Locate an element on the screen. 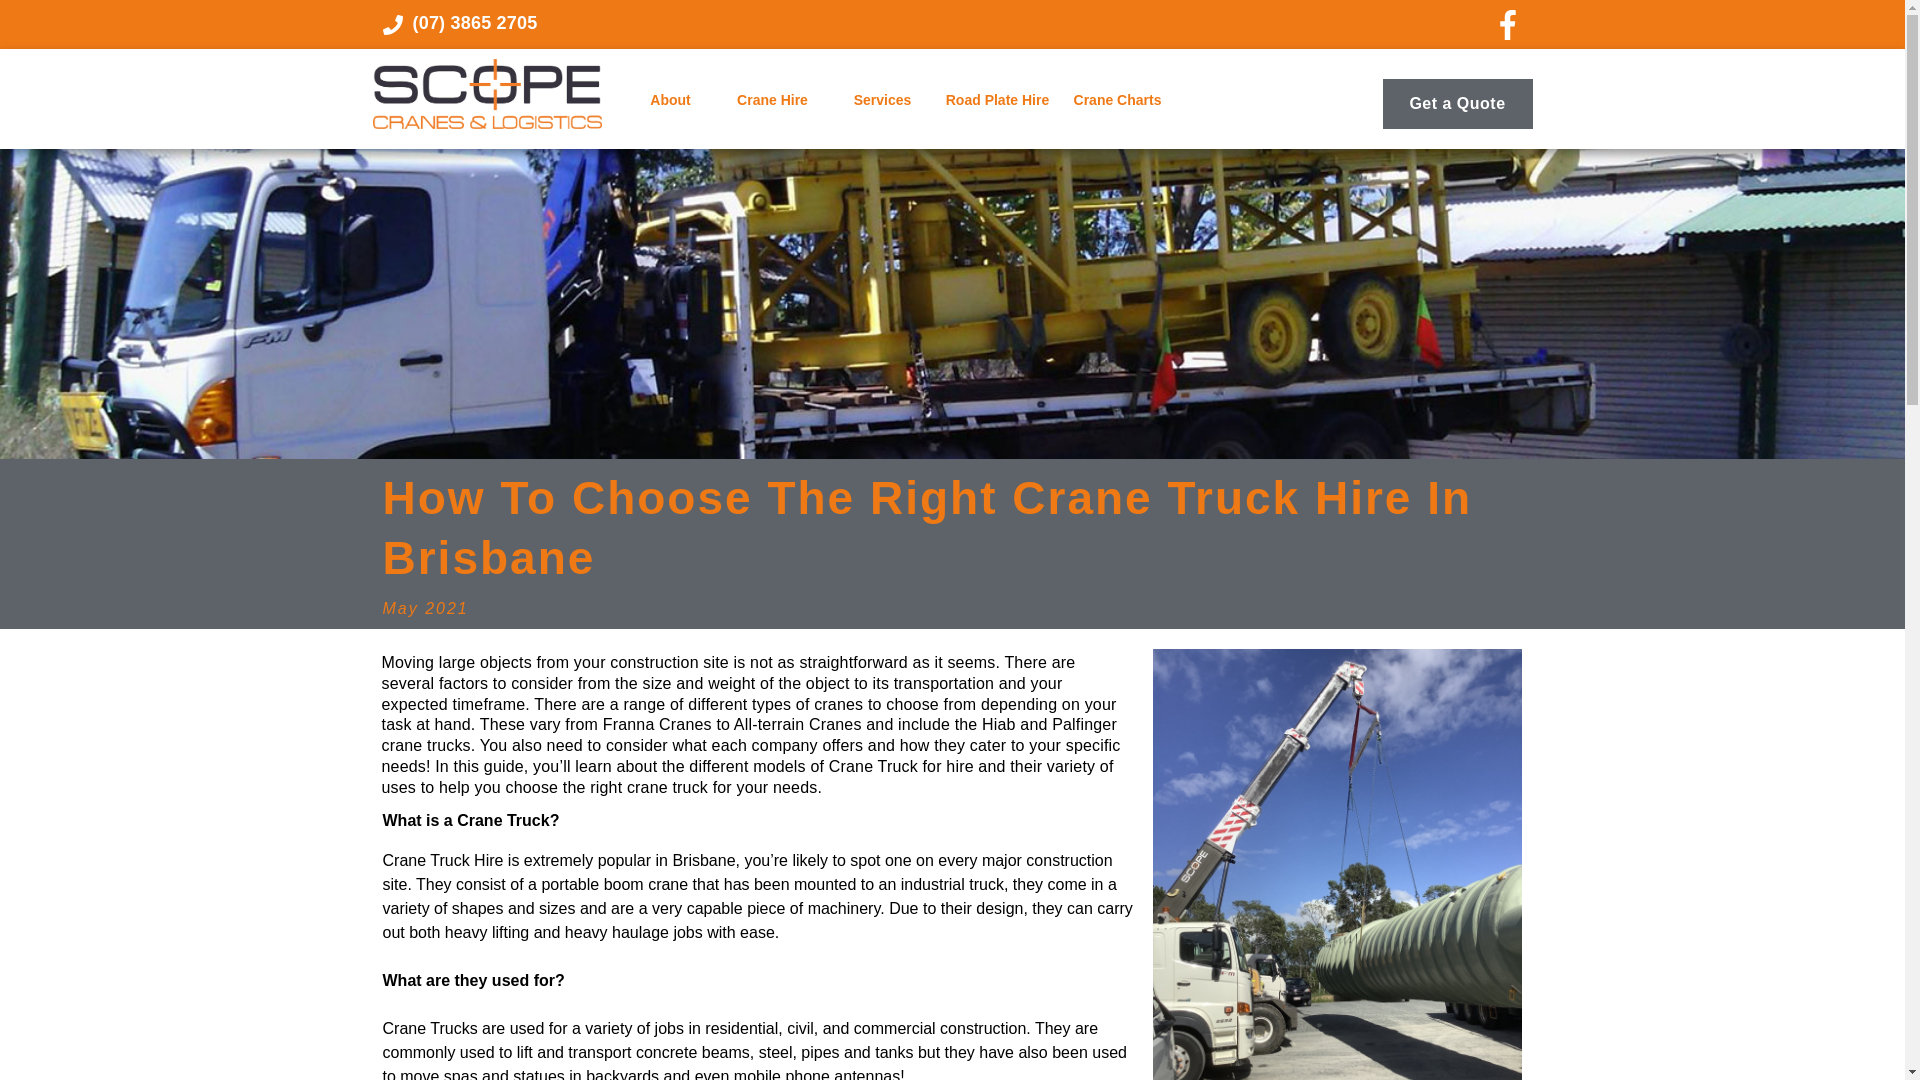  civil is located at coordinates (800, 1028).